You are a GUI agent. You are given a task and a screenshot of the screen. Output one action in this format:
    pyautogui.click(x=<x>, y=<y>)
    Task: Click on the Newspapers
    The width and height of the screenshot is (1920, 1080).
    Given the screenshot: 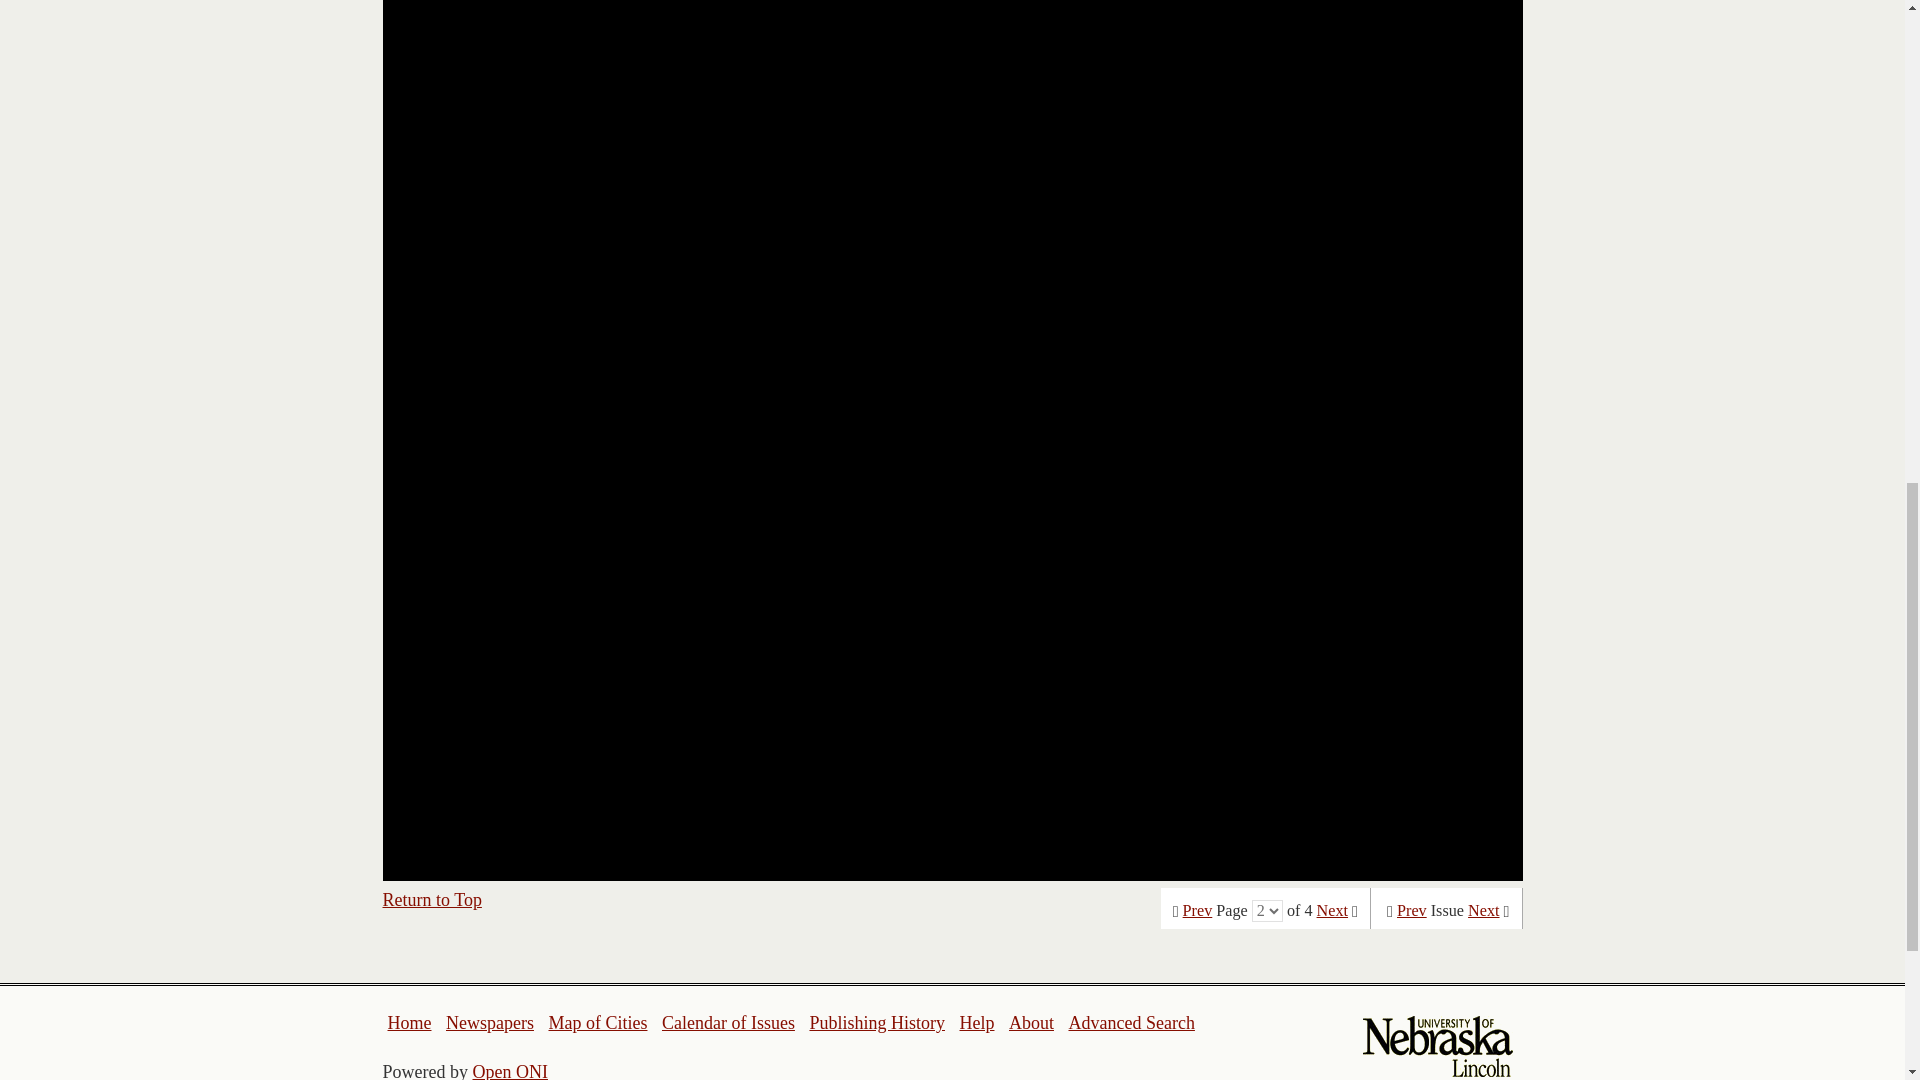 What is the action you would take?
    pyautogui.click(x=489, y=1022)
    